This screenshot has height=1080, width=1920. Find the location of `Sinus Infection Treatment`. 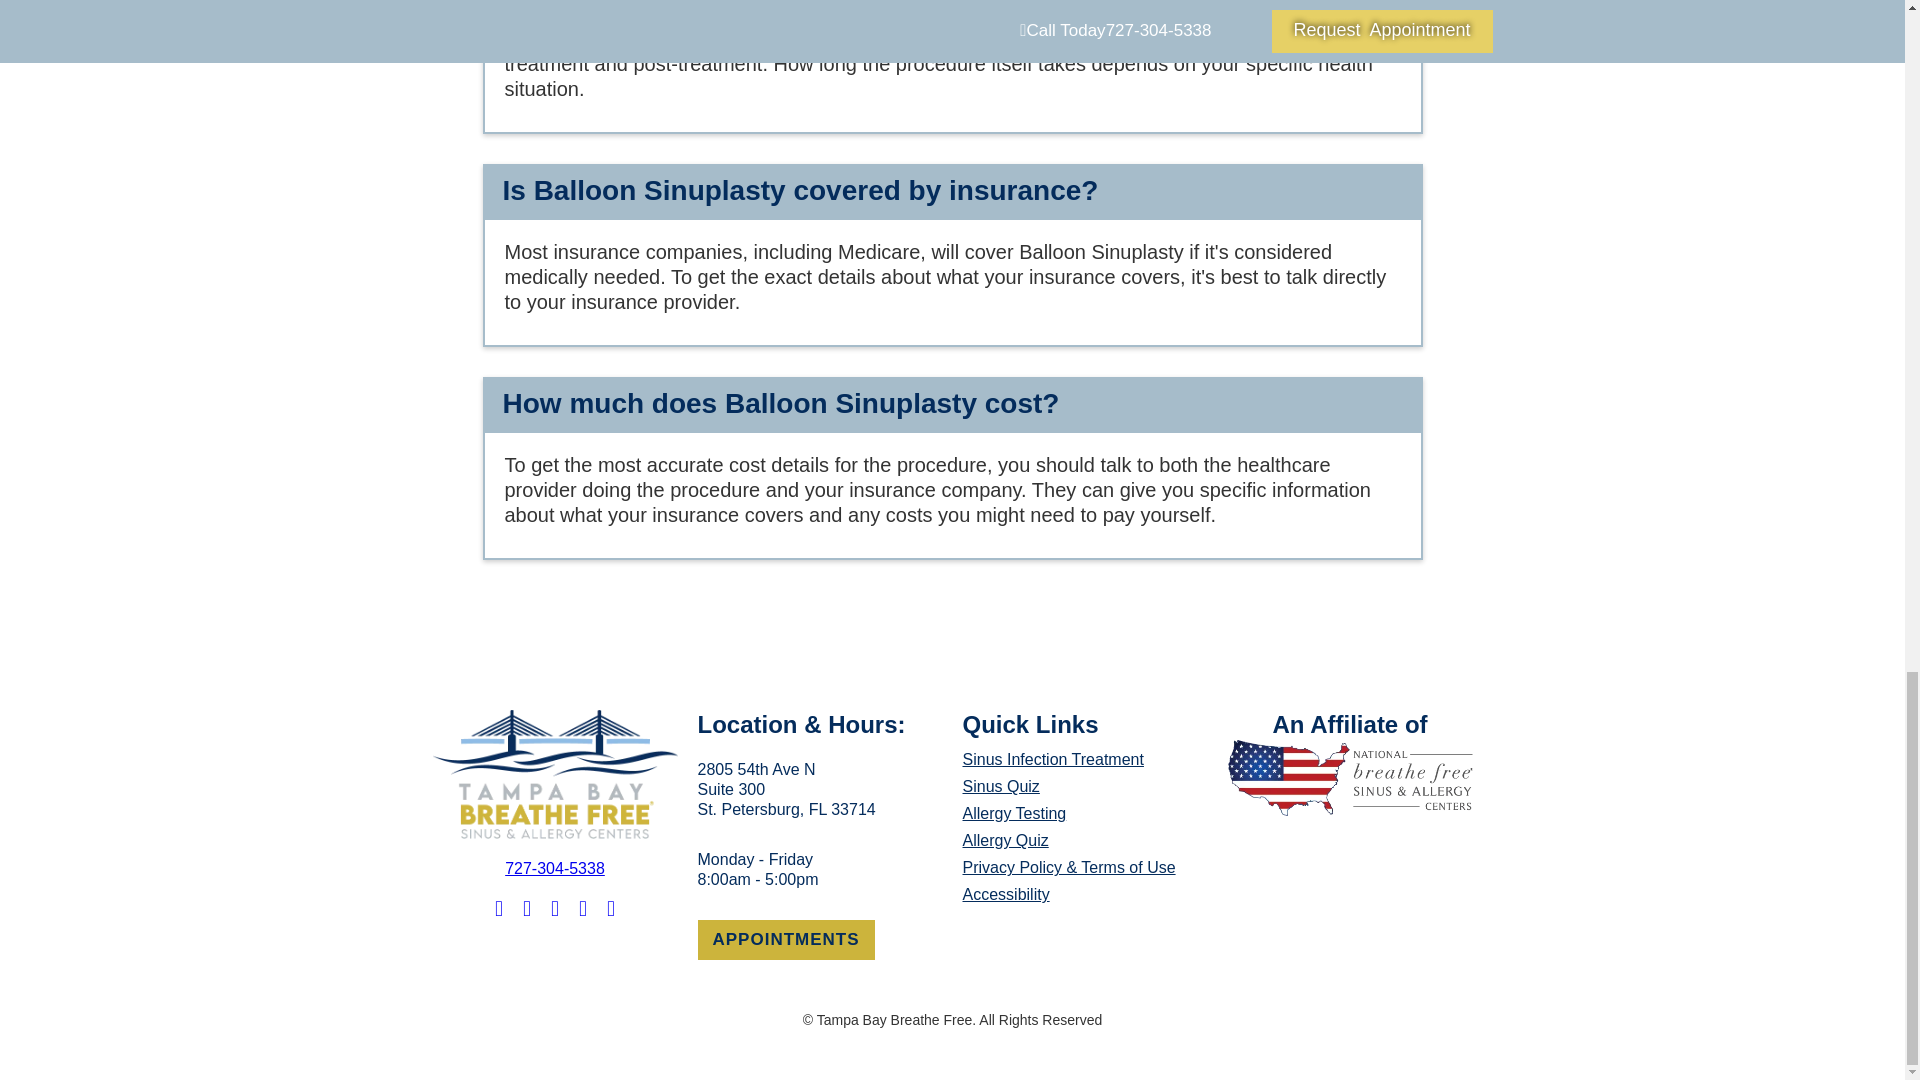

Sinus Infection Treatment is located at coordinates (1084, 814).